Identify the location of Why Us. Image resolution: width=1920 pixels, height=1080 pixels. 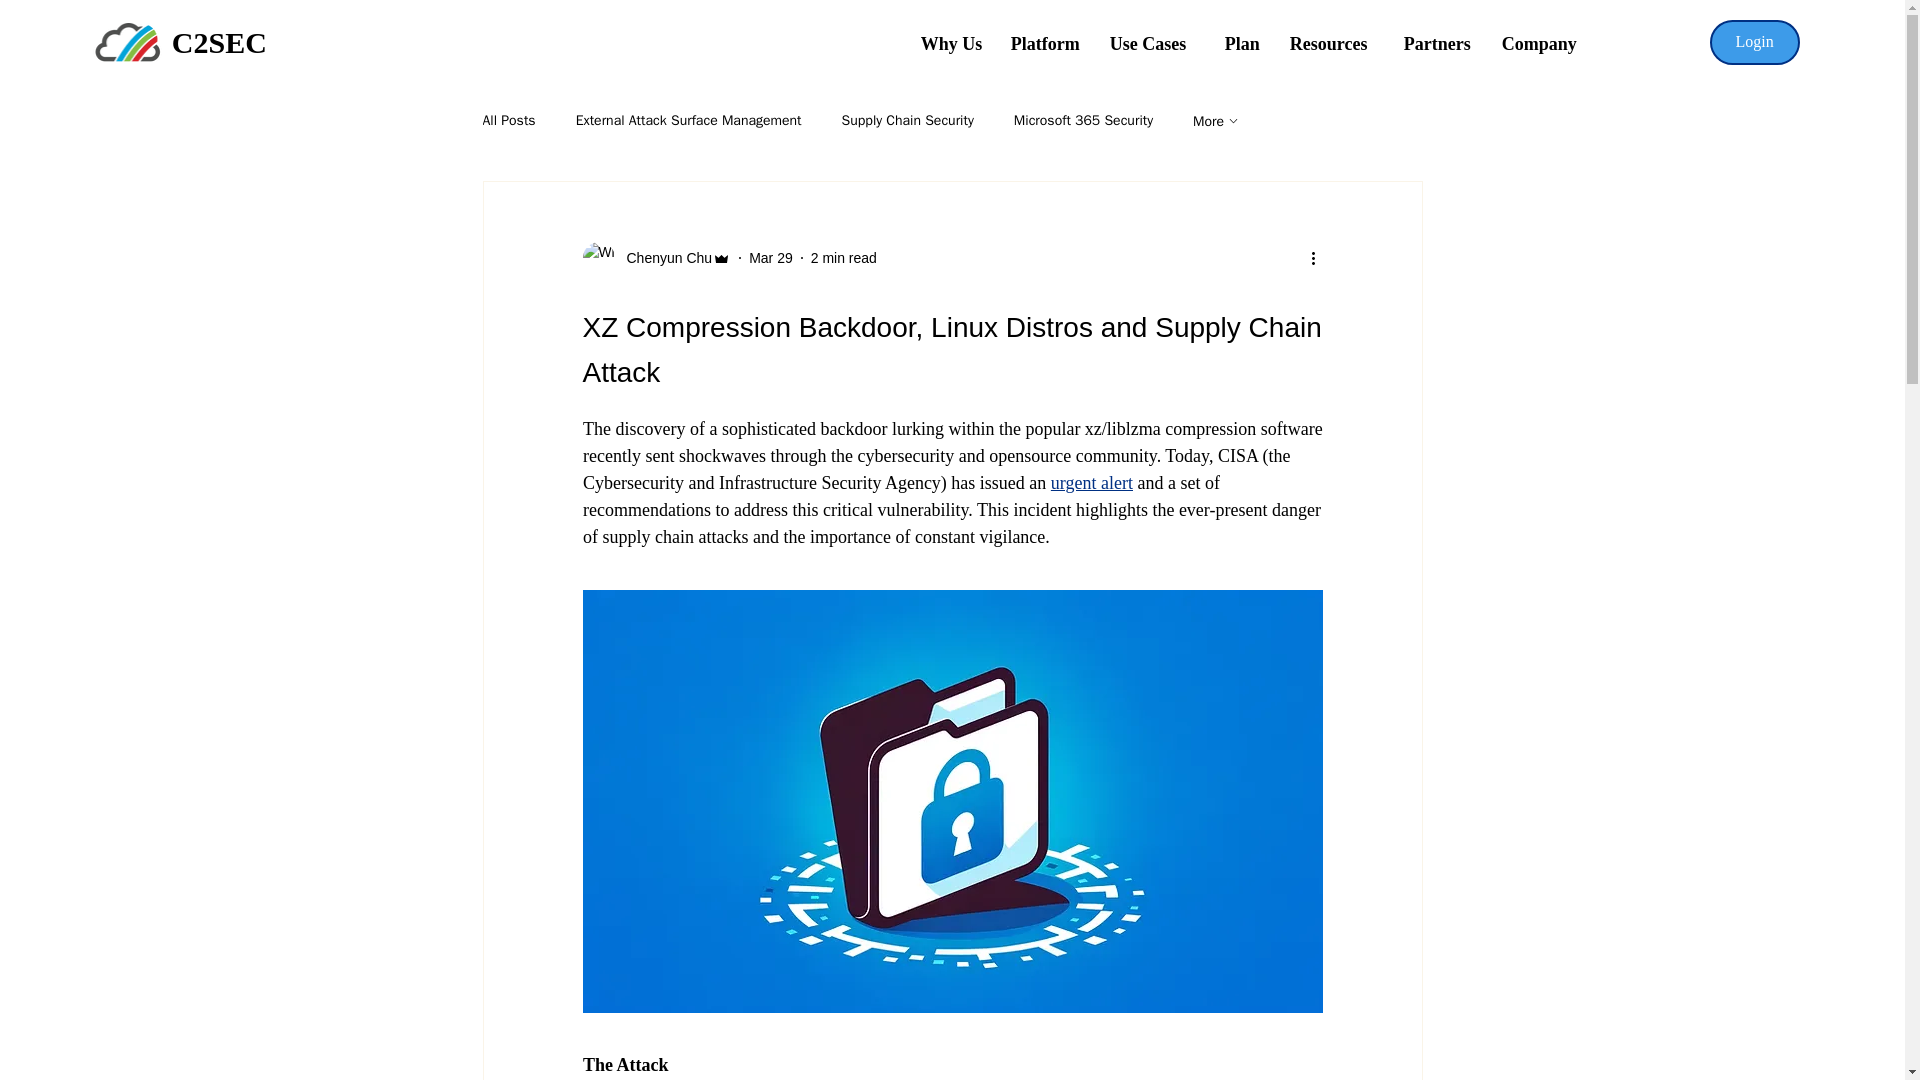
(951, 44).